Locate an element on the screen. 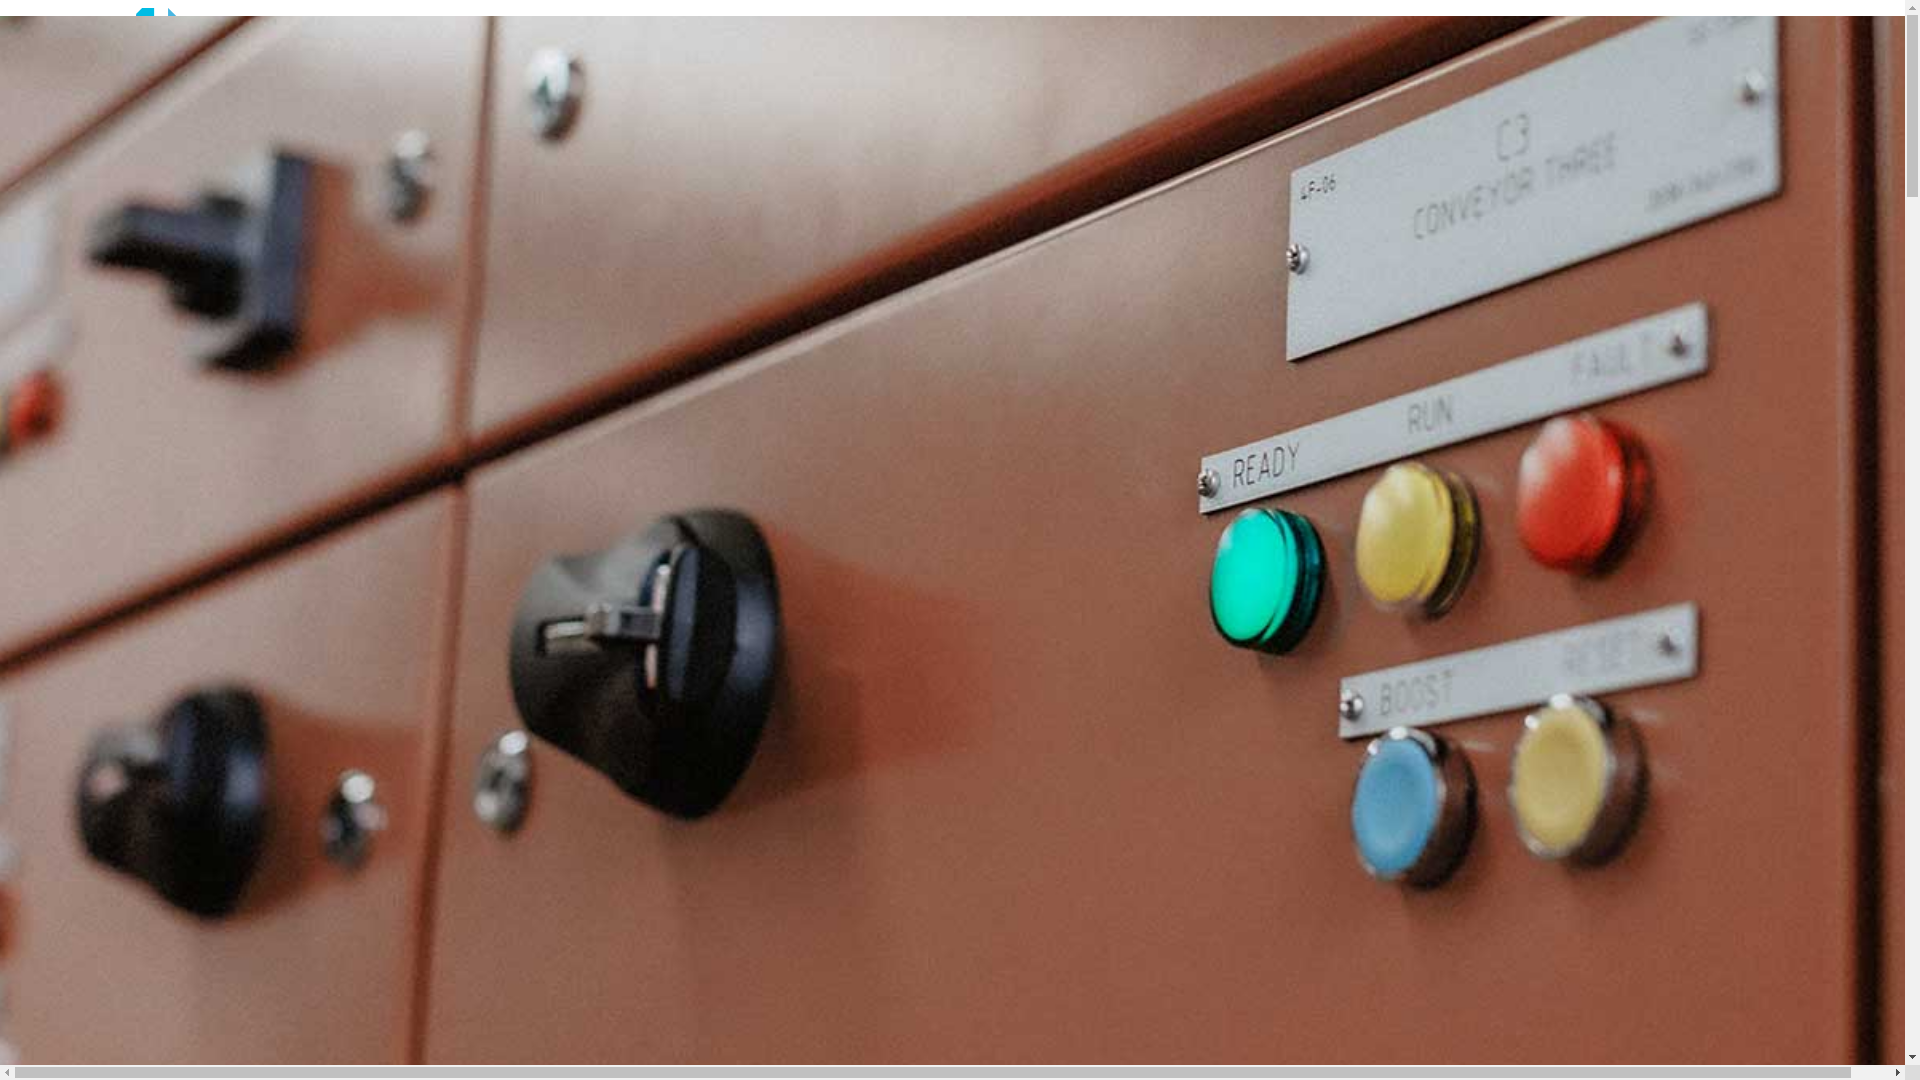  Electrical is located at coordinates (118, 222).